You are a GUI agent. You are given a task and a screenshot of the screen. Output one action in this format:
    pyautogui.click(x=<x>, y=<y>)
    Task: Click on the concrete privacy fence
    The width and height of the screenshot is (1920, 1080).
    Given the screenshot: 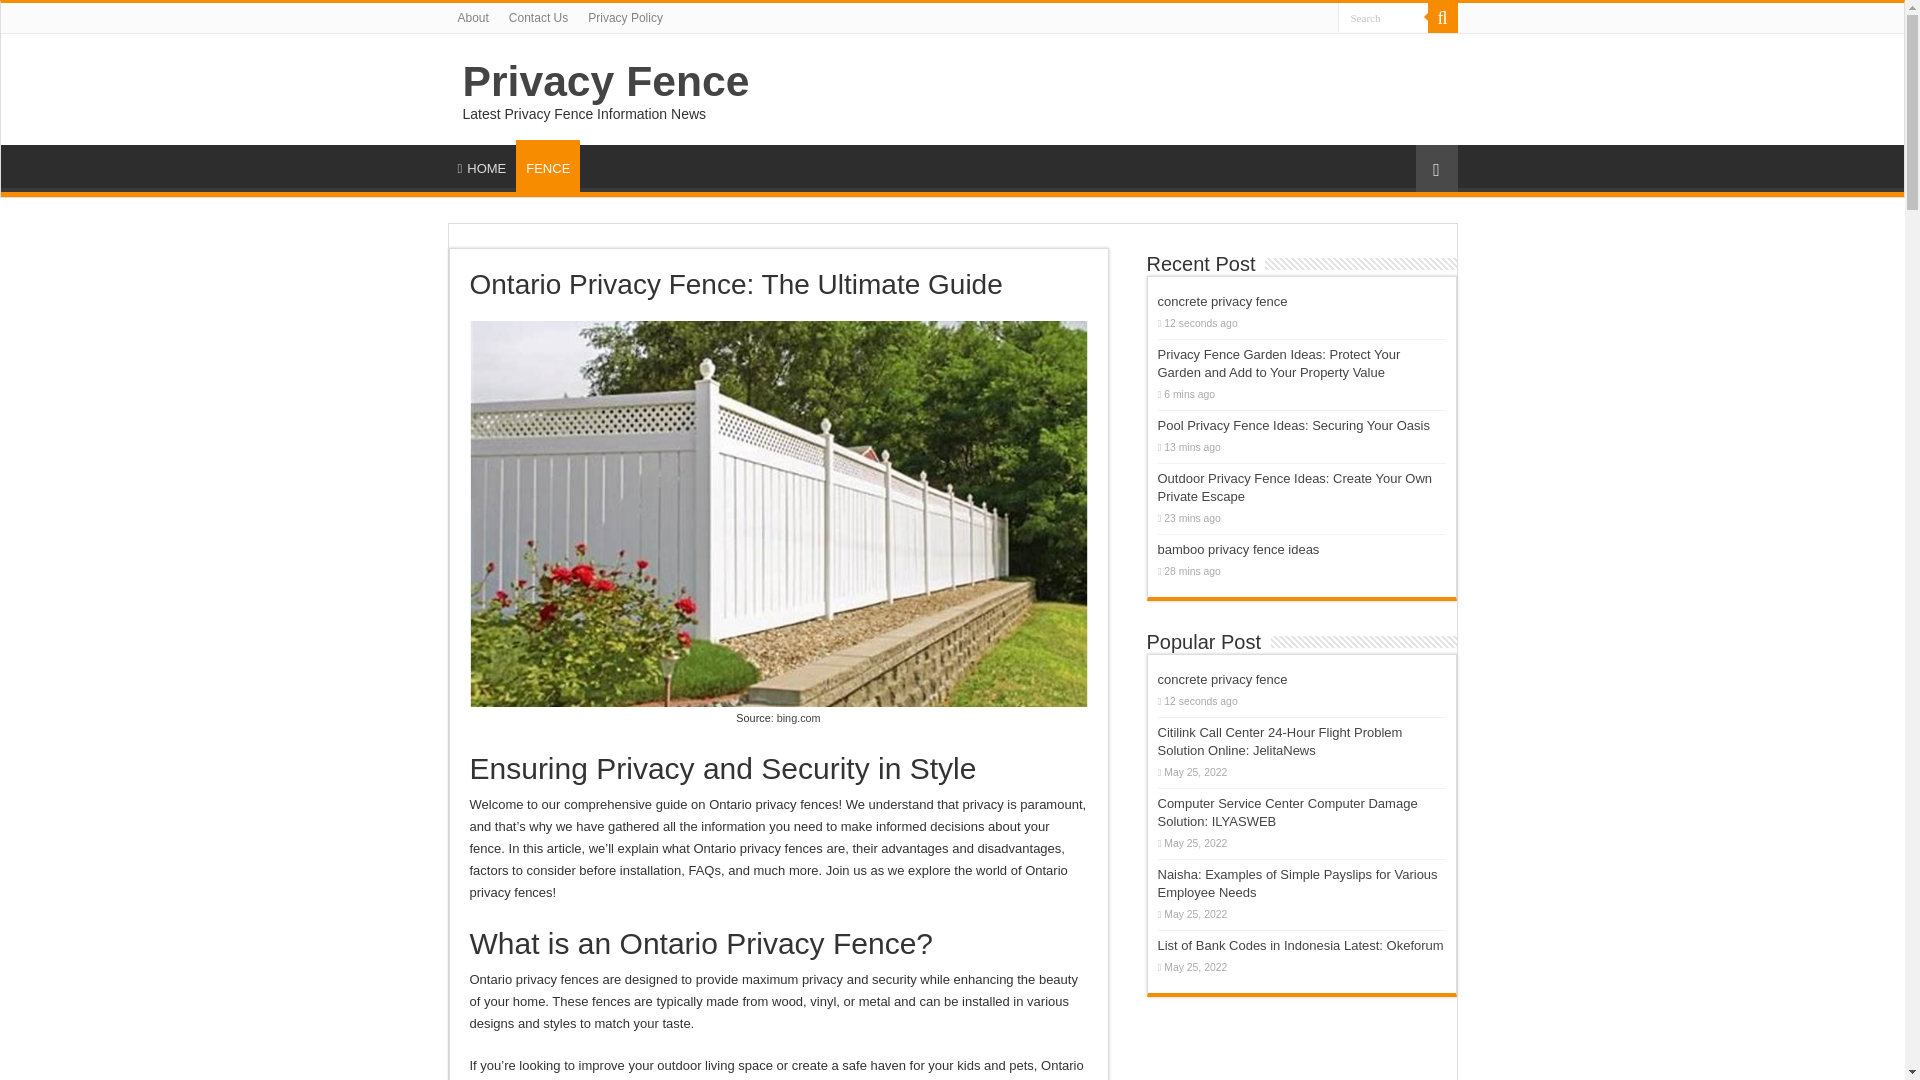 What is the action you would take?
    pyautogui.click(x=1222, y=678)
    